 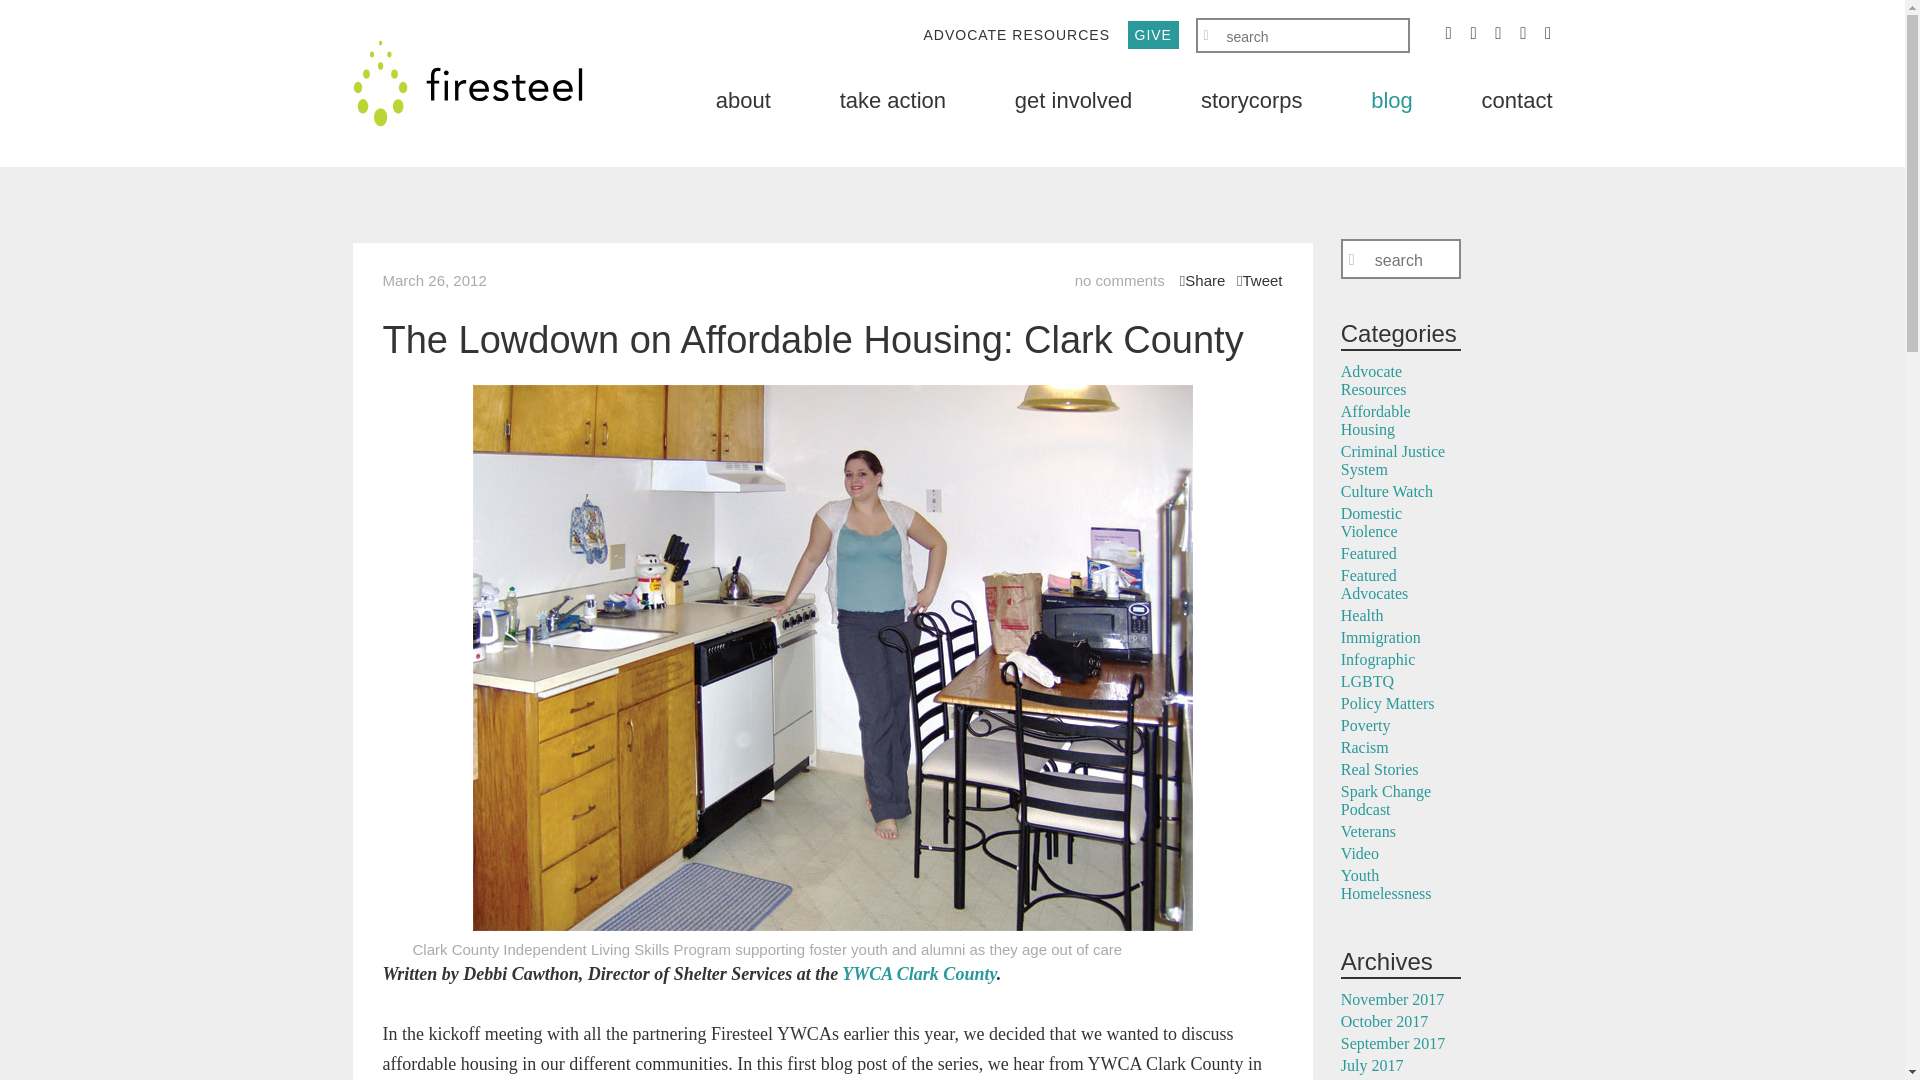 I want to click on Share, so click(x=1203, y=280).